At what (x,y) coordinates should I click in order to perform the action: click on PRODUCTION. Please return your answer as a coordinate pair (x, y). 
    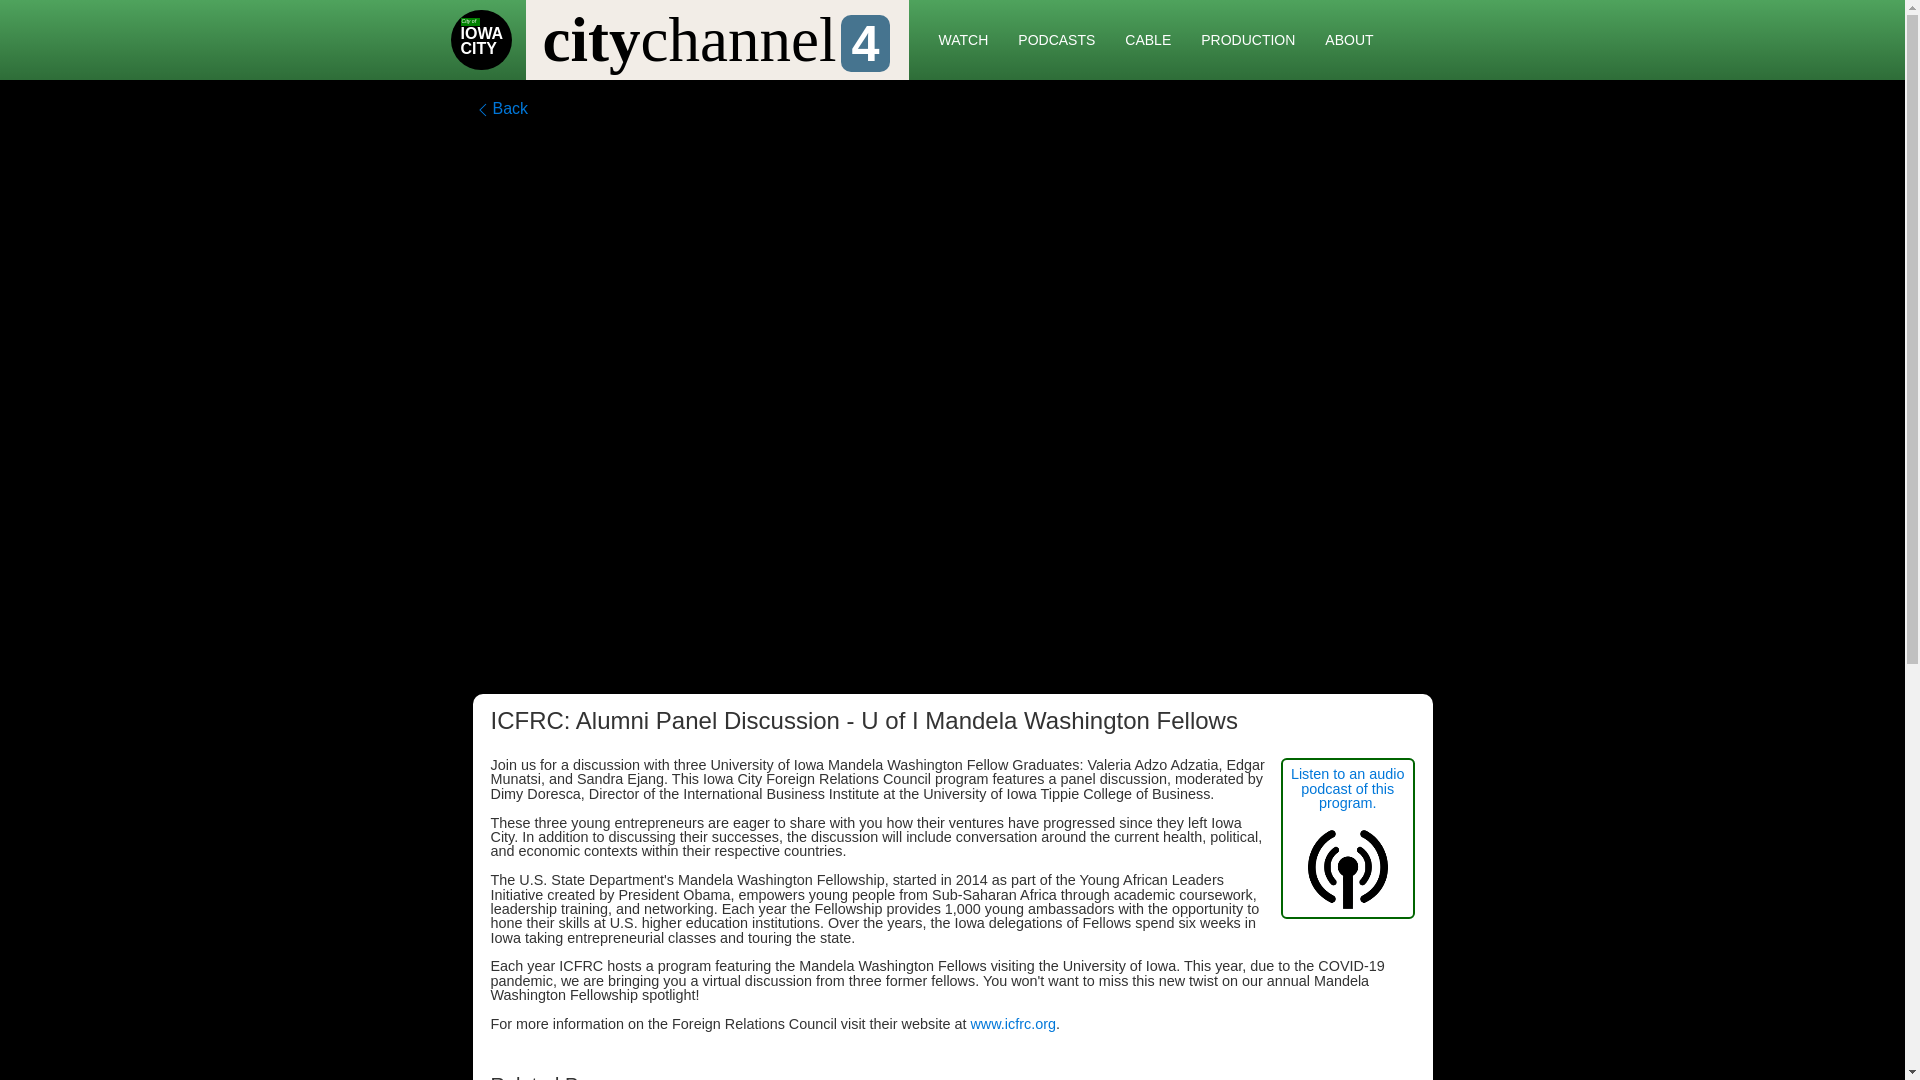
    Looking at the image, I should click on (488, 40).